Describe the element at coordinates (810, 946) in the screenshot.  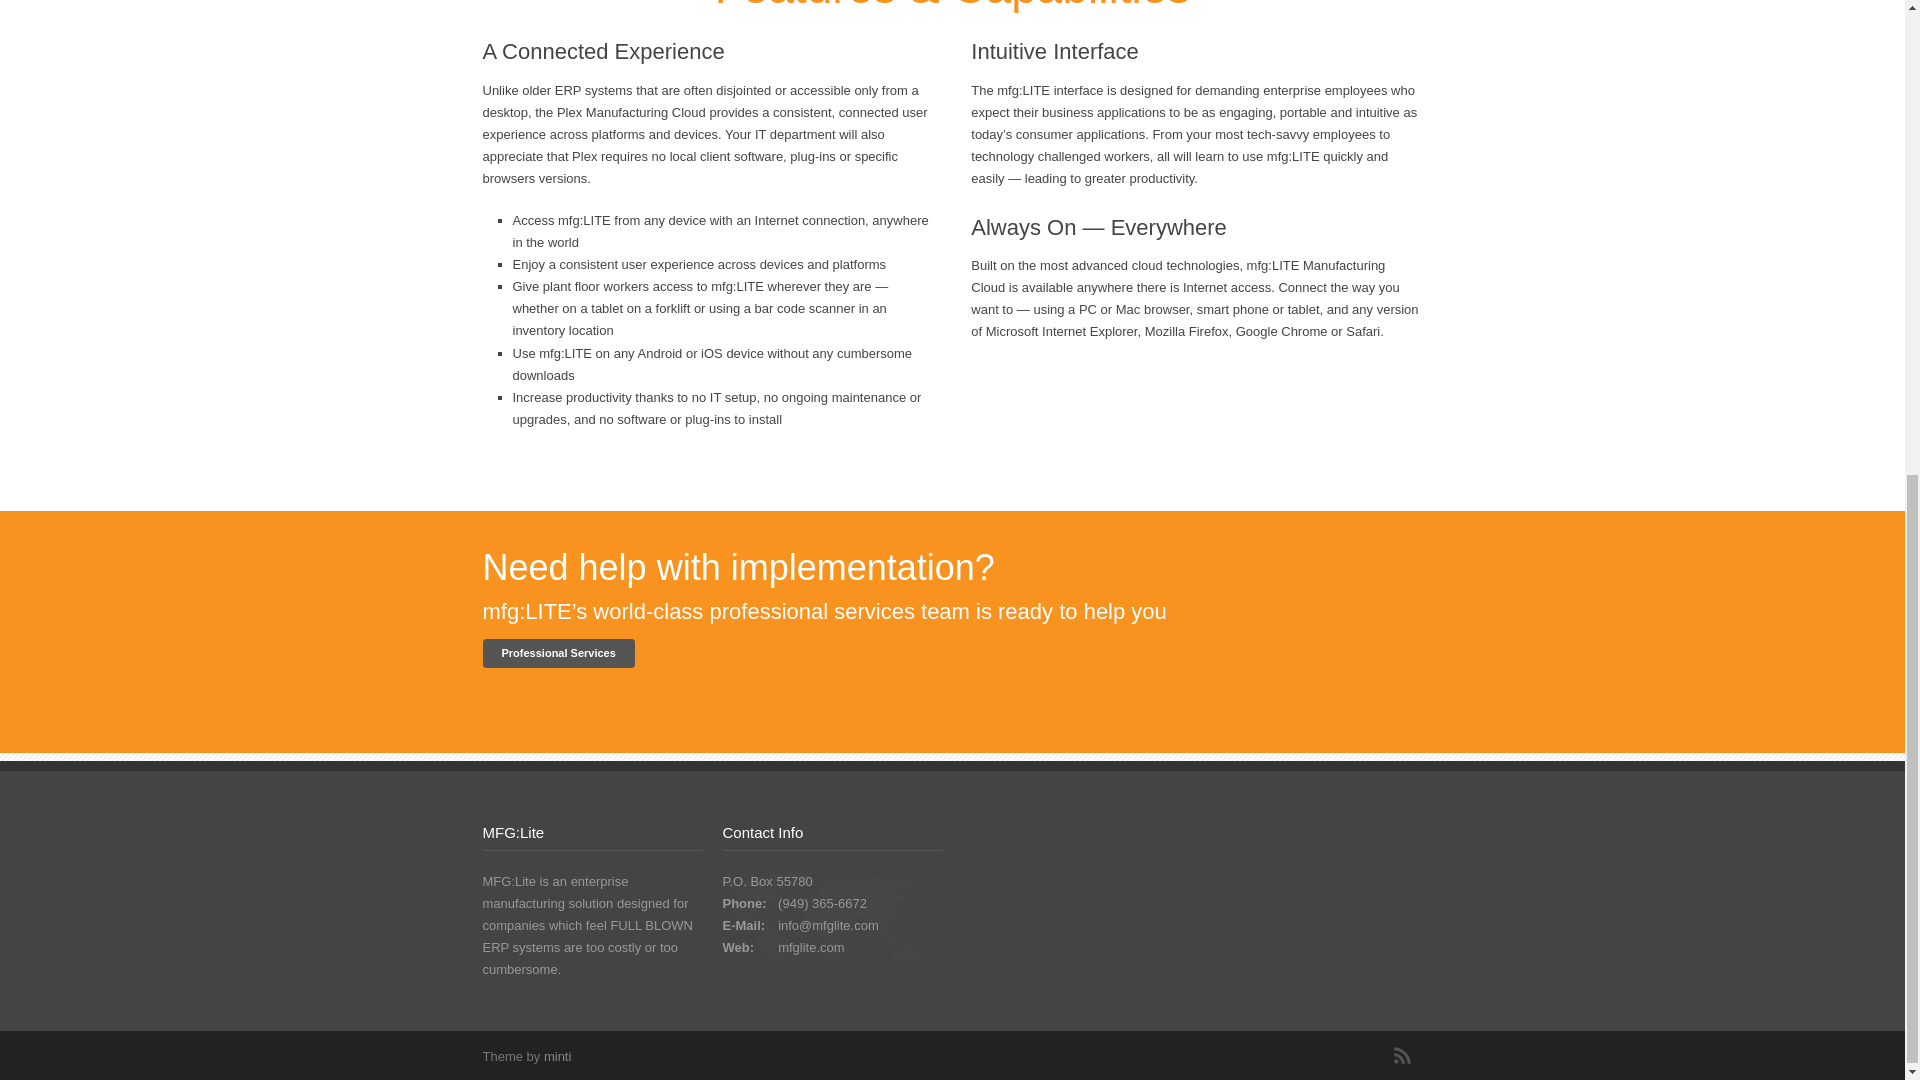
I see `mfglite.com` at that location.